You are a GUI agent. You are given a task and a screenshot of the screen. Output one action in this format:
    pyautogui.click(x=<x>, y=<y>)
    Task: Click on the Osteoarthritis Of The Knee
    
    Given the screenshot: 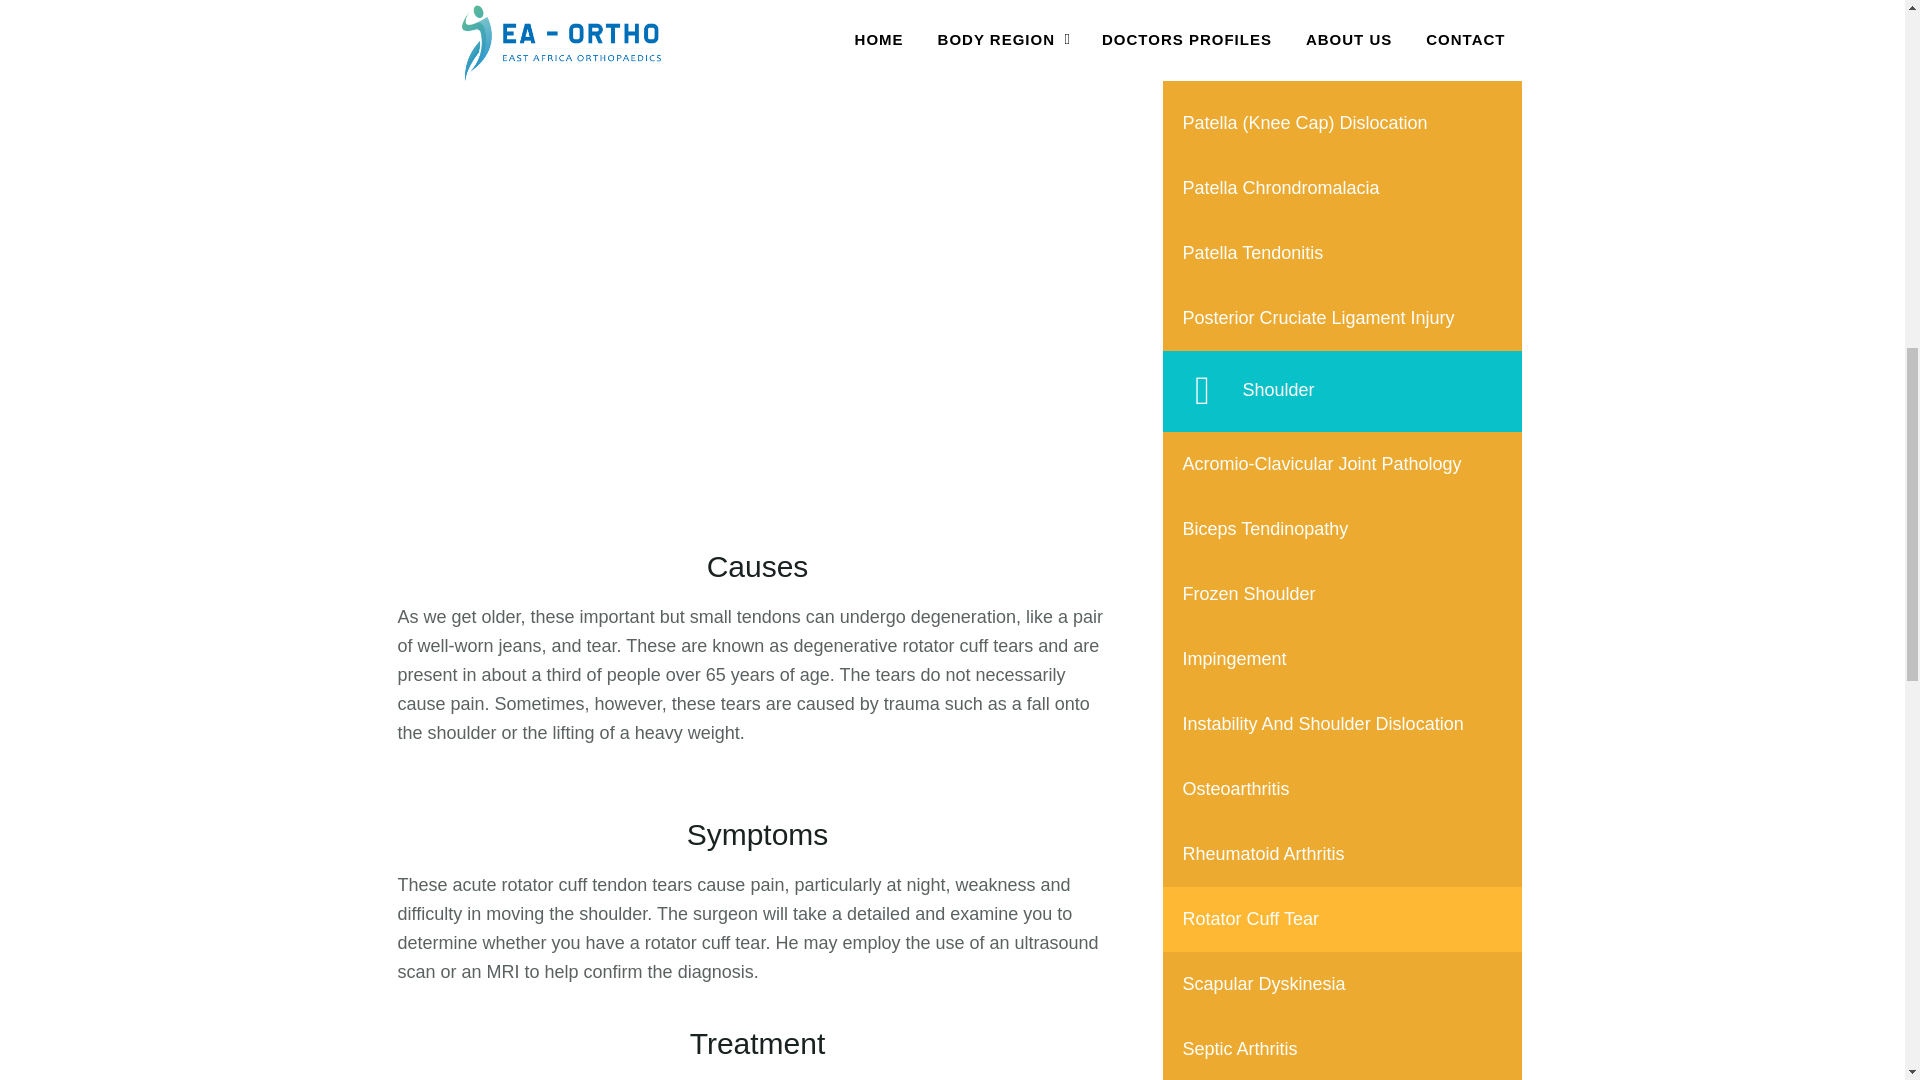 What is the action you would take?
    pyautogui.click(x=1342, y=58)
    